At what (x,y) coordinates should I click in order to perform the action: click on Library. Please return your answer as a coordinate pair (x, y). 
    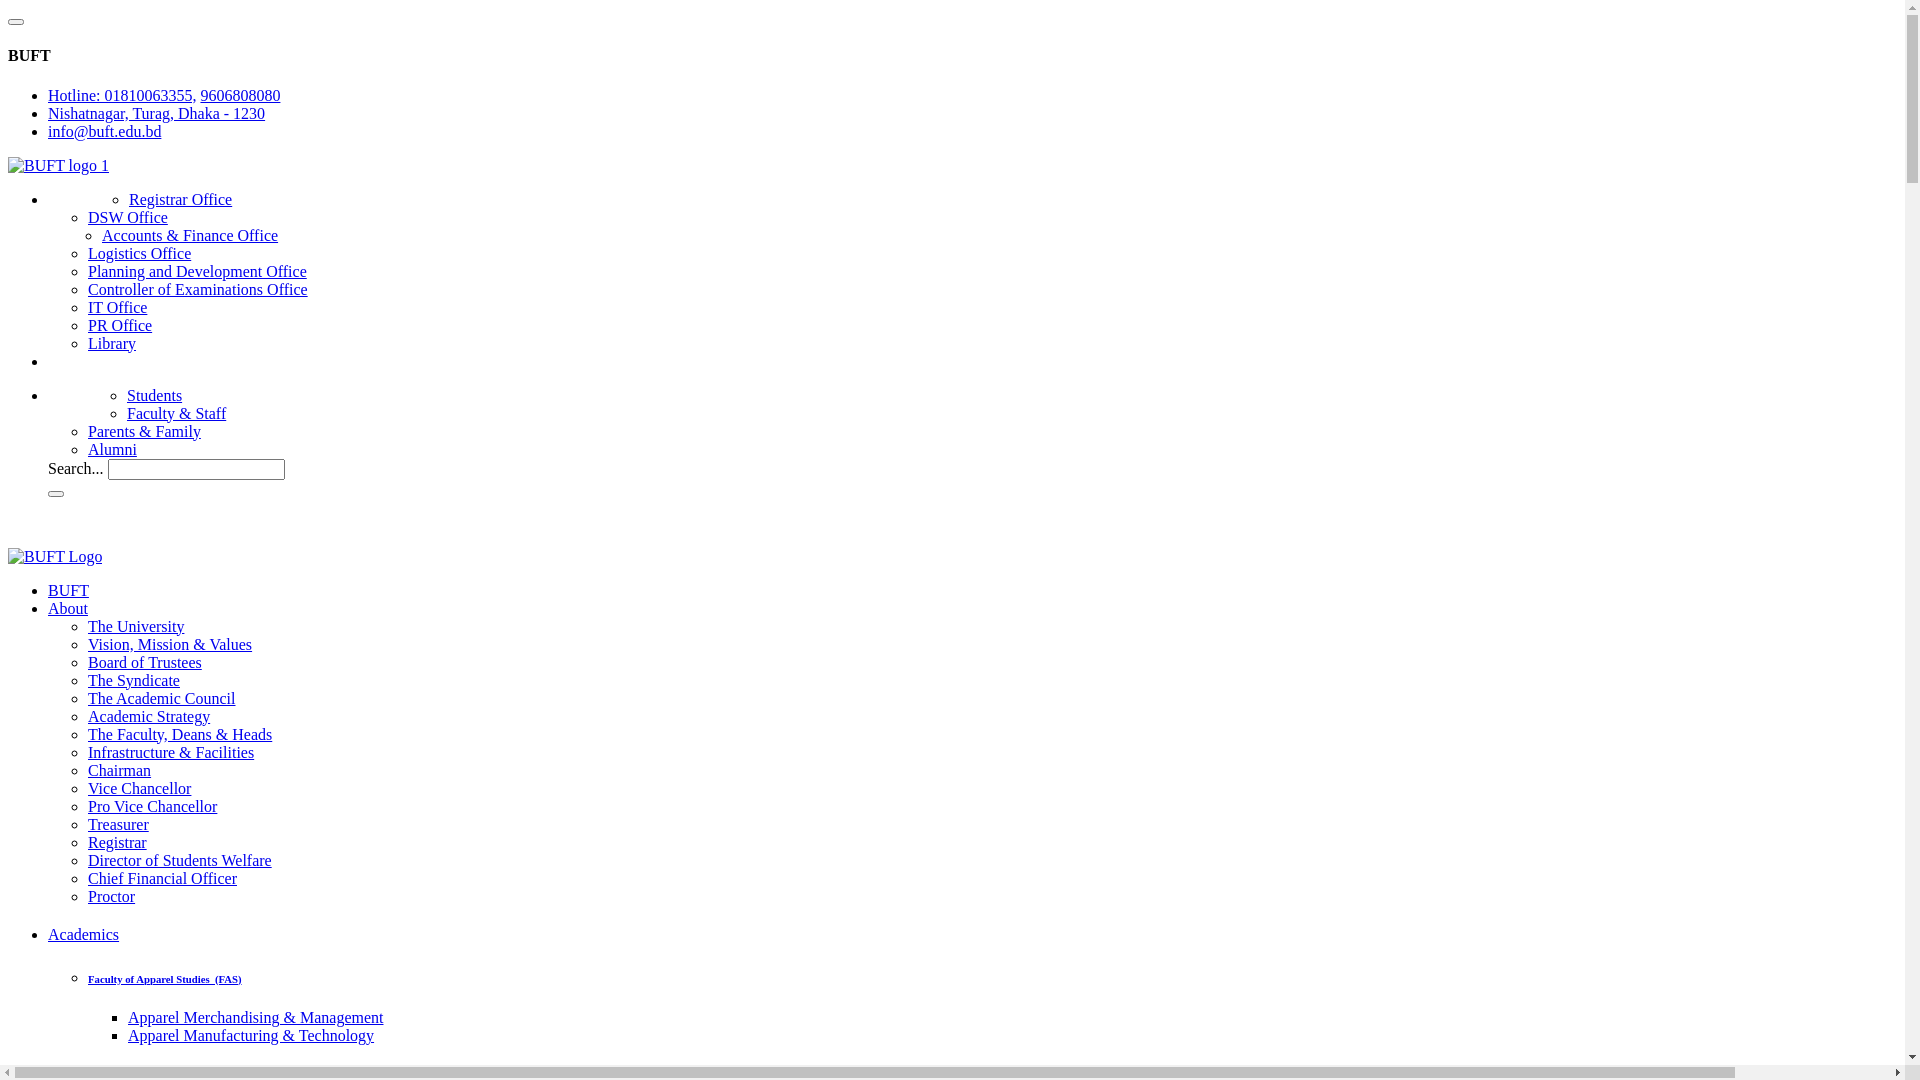
    Looking at the image, I should click on (112, 344).